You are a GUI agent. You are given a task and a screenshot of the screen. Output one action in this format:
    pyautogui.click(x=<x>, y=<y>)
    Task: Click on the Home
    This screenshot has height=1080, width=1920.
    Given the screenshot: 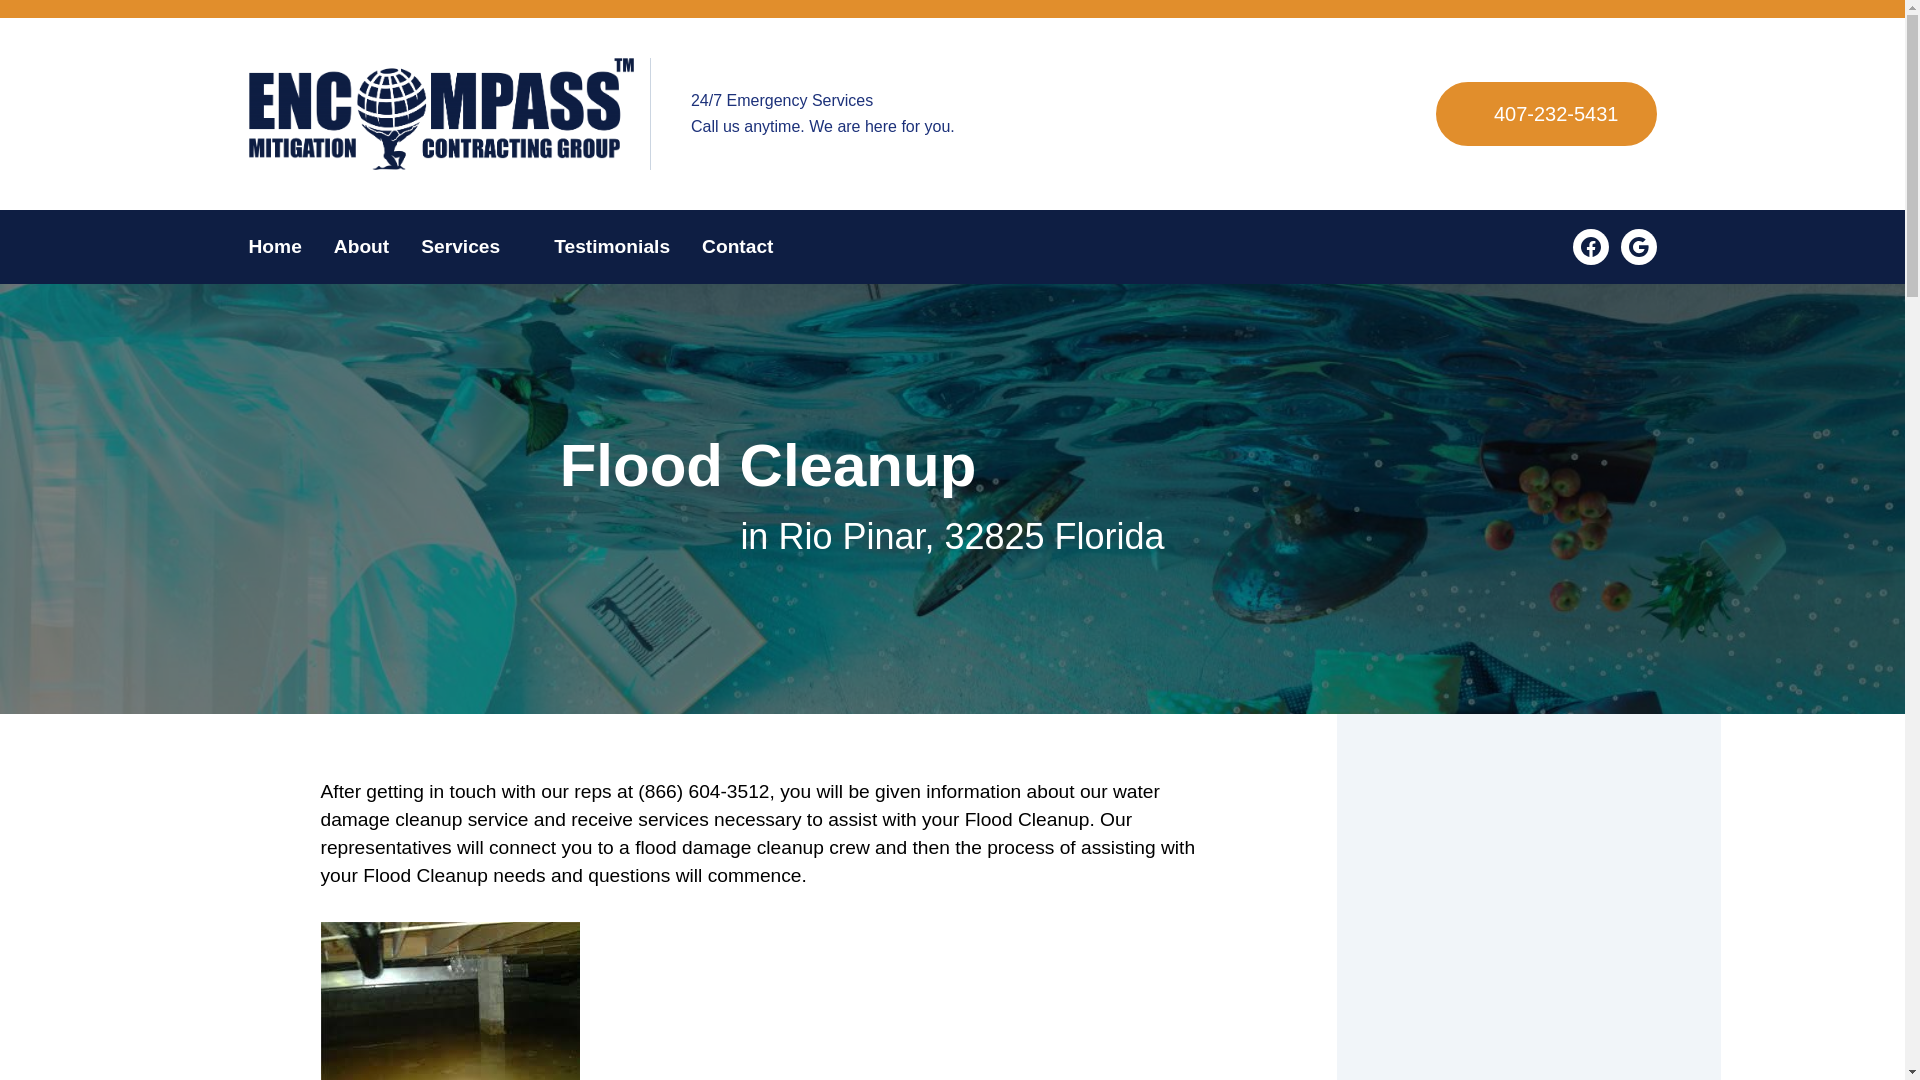 What is the action you would take?
    pyautogui.click(x=282, y=246)
    